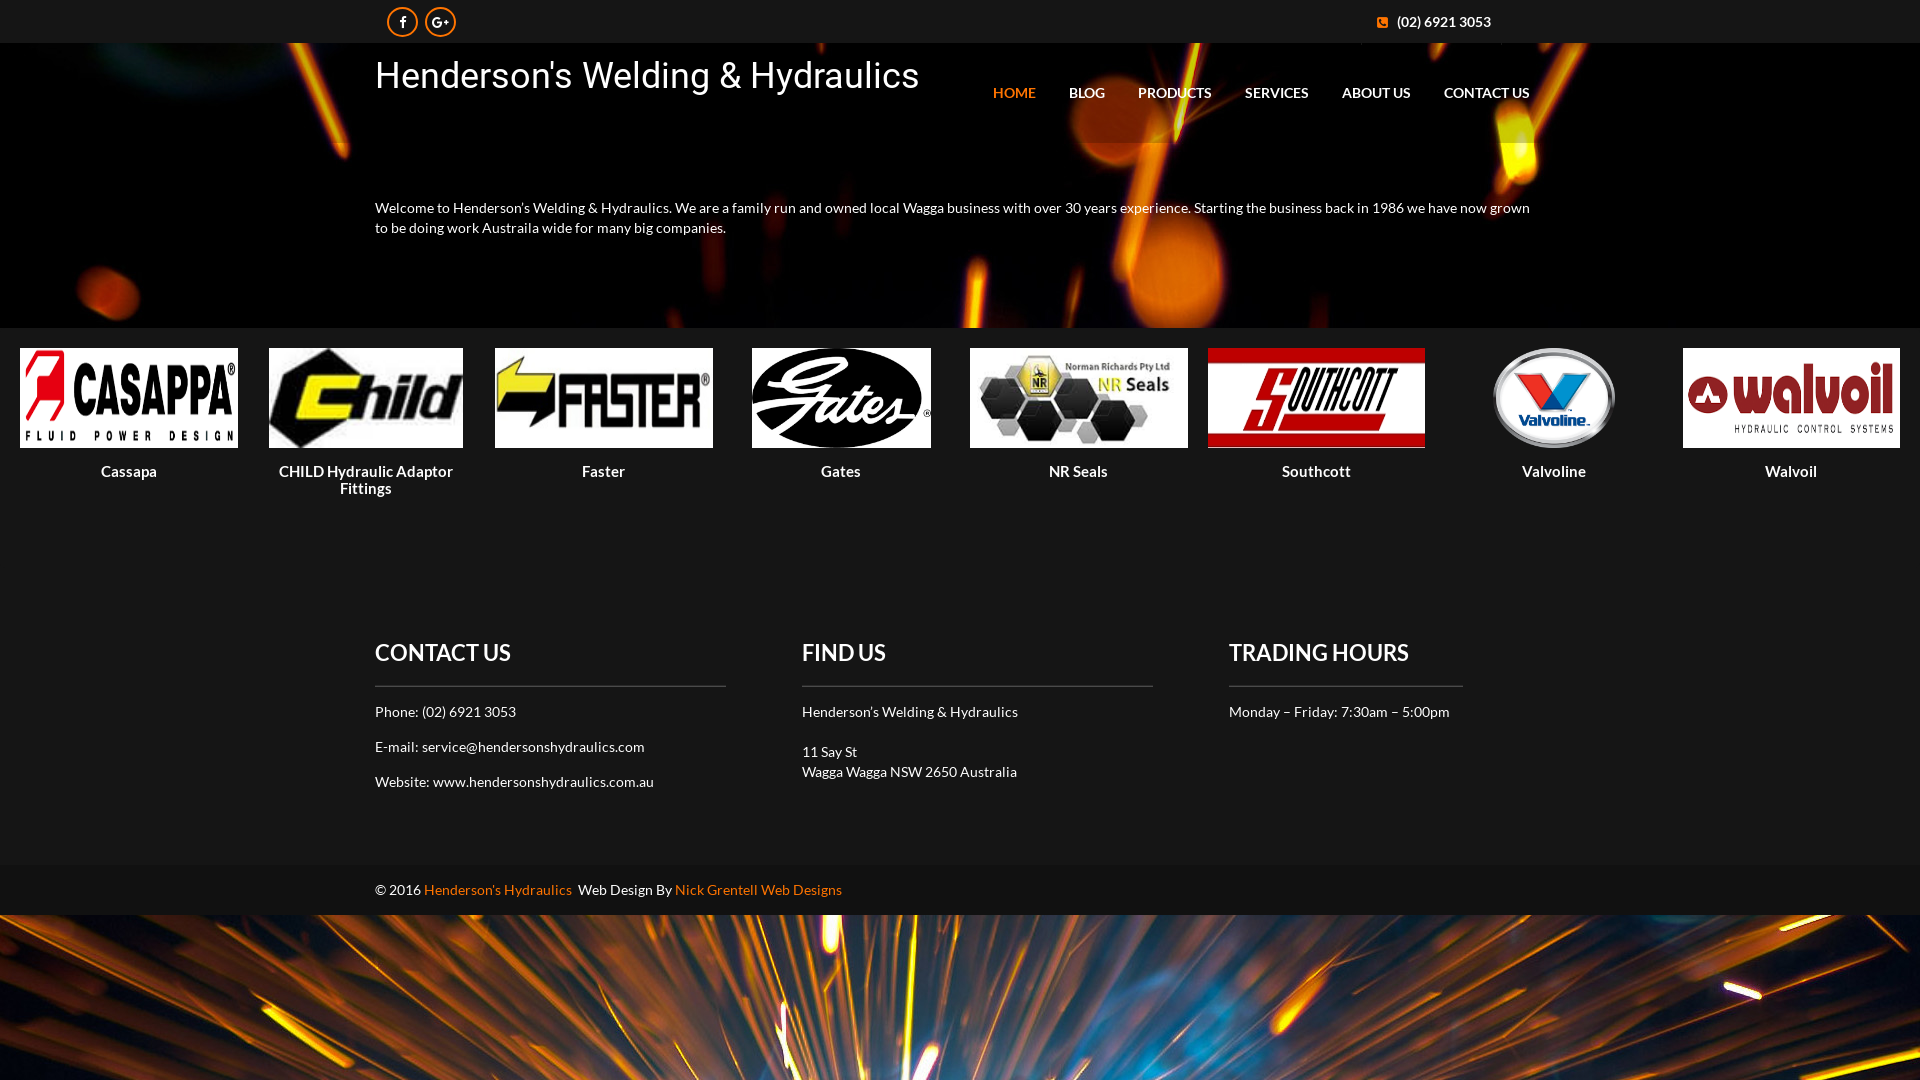 Image resolution: width=1920 pixels, height=1080 pixels. I want to click on Henderson's Welding & Hydraulics, so click(648, 87).